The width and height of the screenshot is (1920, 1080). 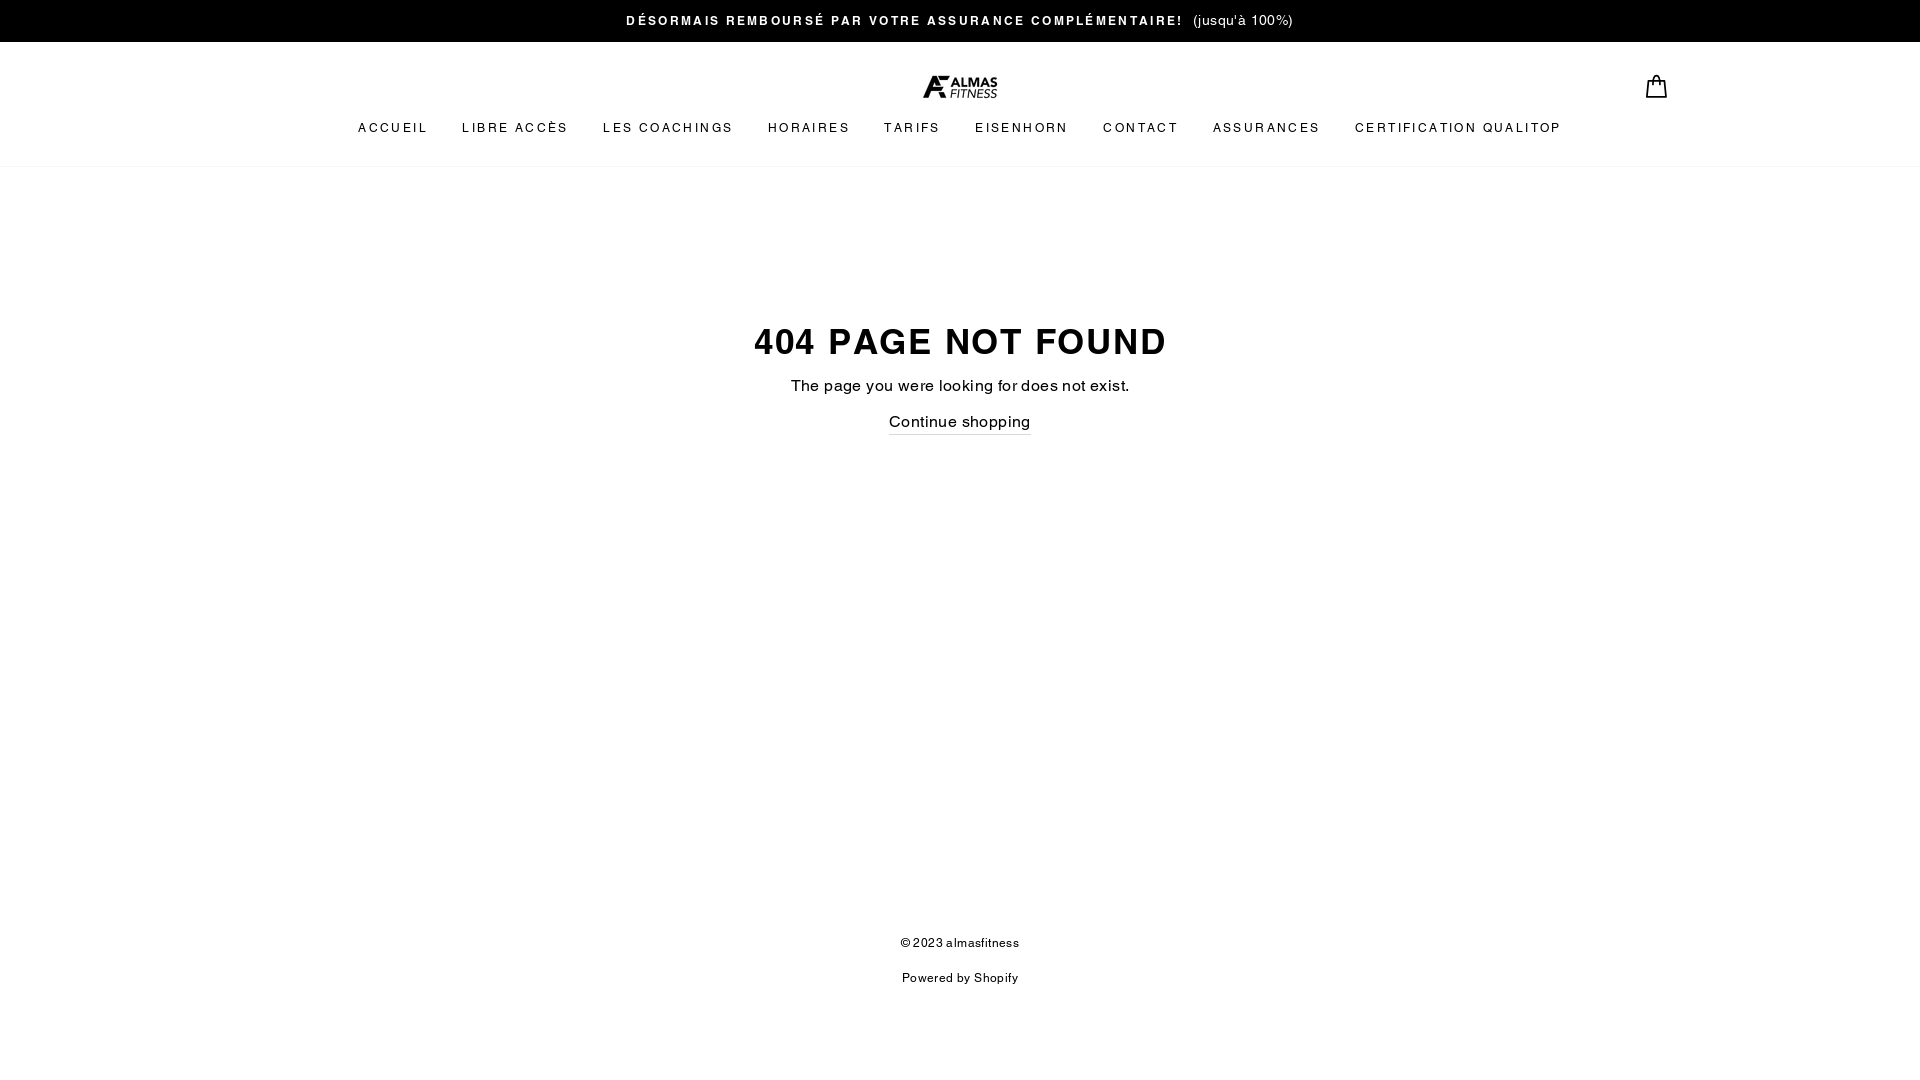 What do you see at coordinates (1458, 129) in the screenshot?
I see `CERTIFICATION QUALITOP` at bounding box center [1458, 129].